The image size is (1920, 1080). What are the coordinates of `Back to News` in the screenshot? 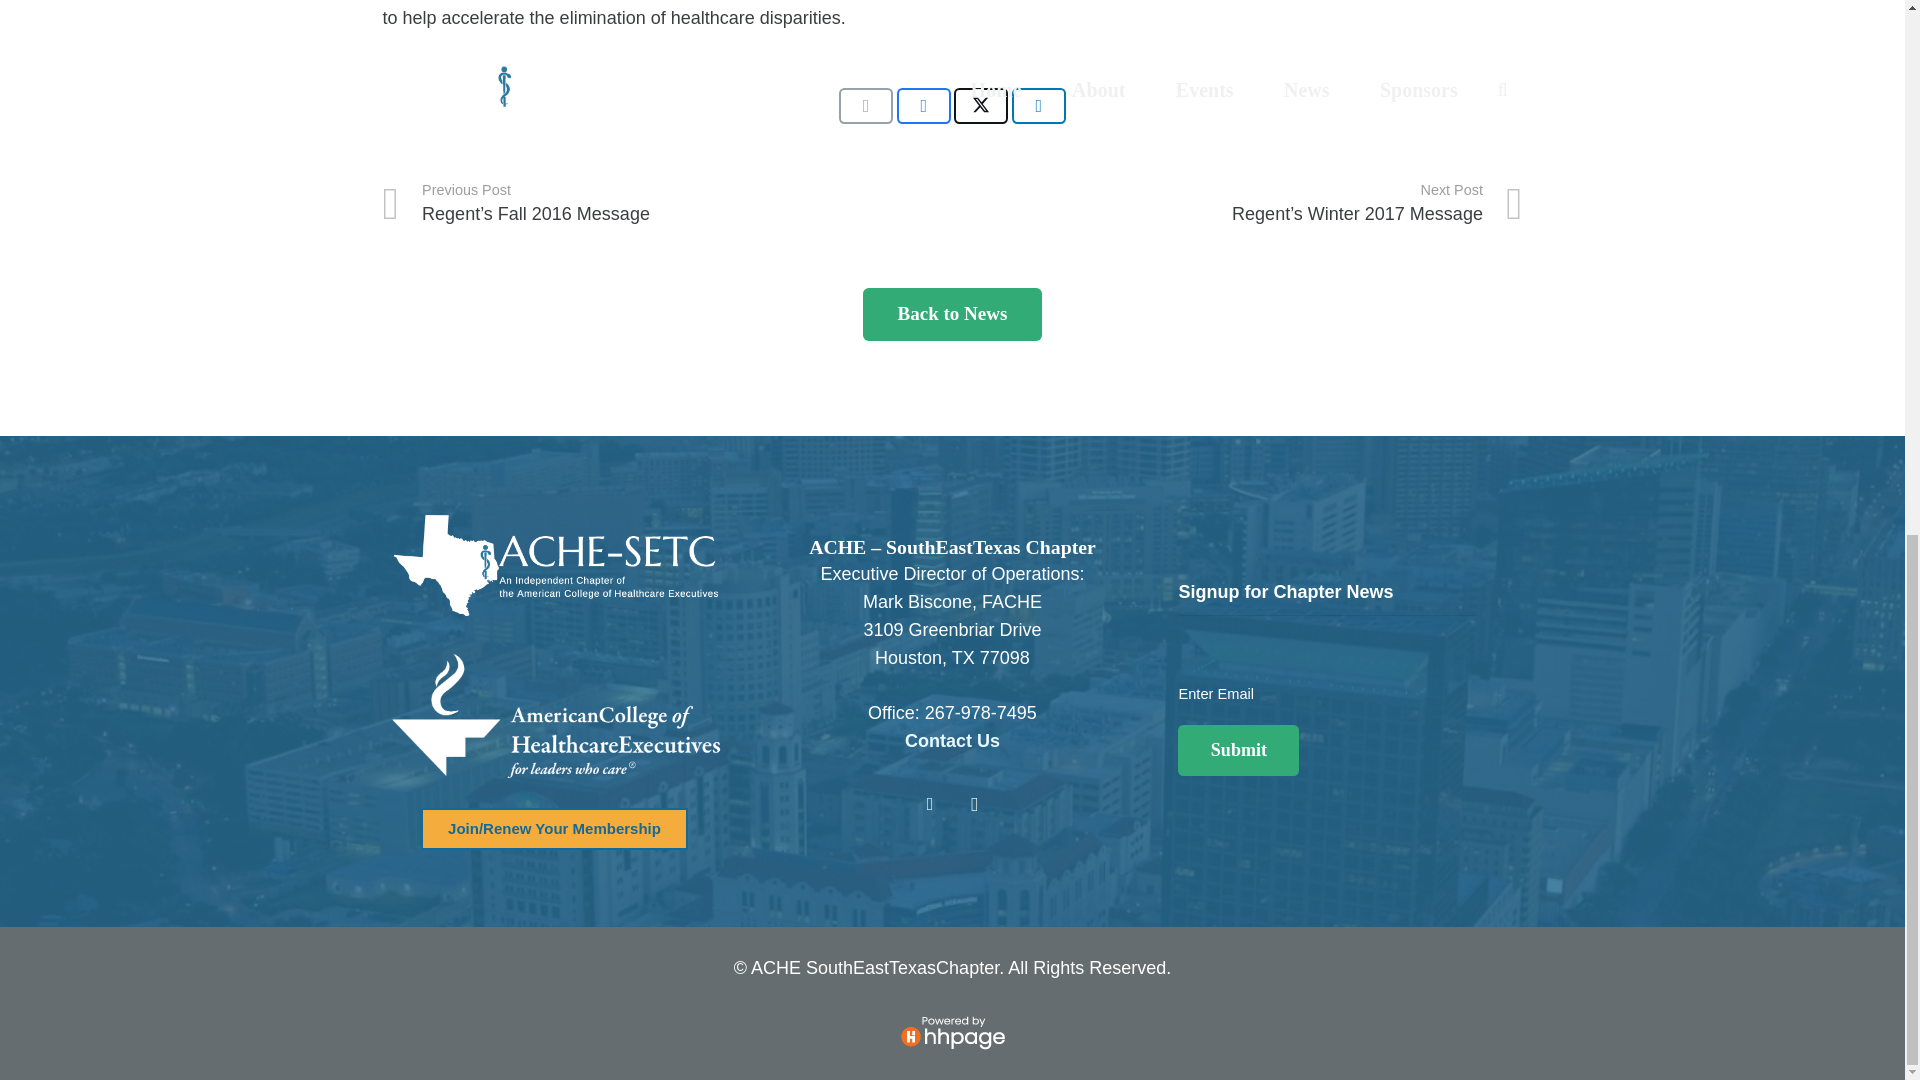 It's located at (951, 314).